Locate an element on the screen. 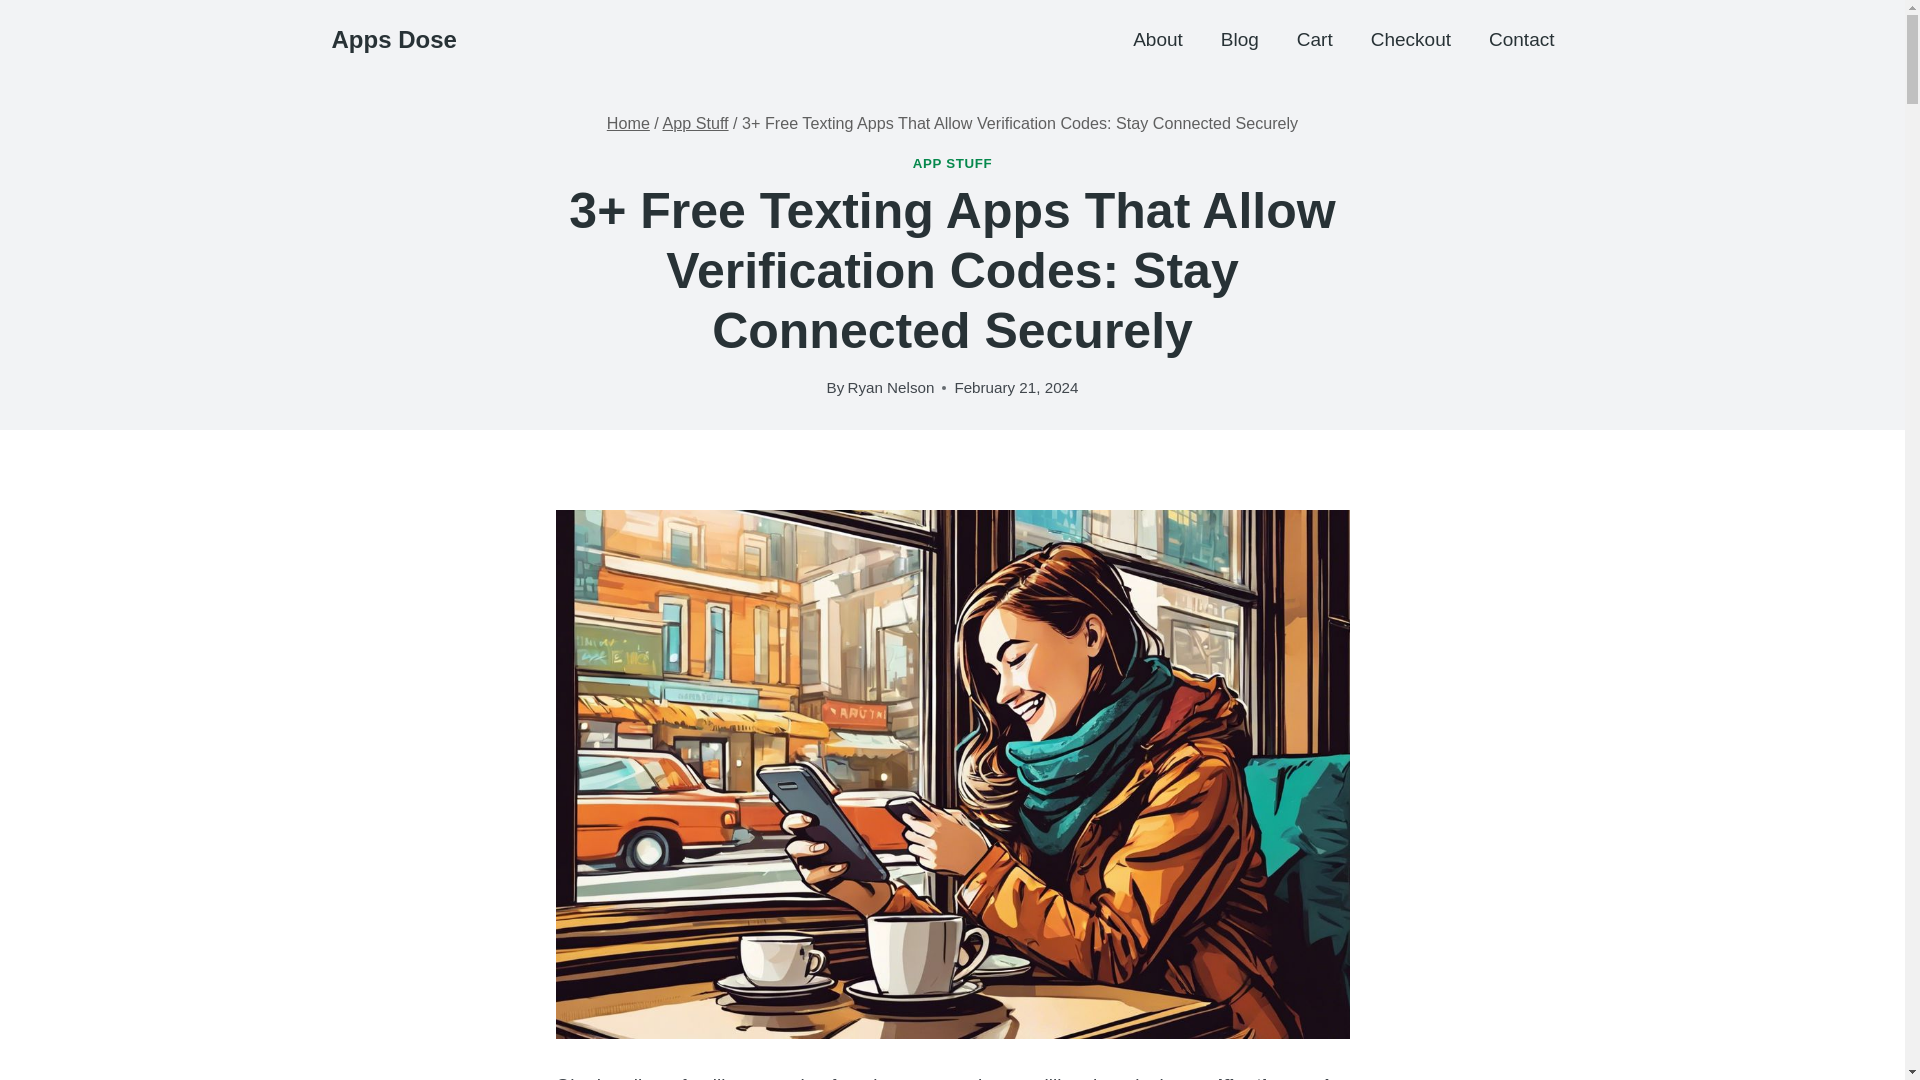 The width and height of the screenshot is (1920, 1080). Cart is located at coordinates (1314, 38).